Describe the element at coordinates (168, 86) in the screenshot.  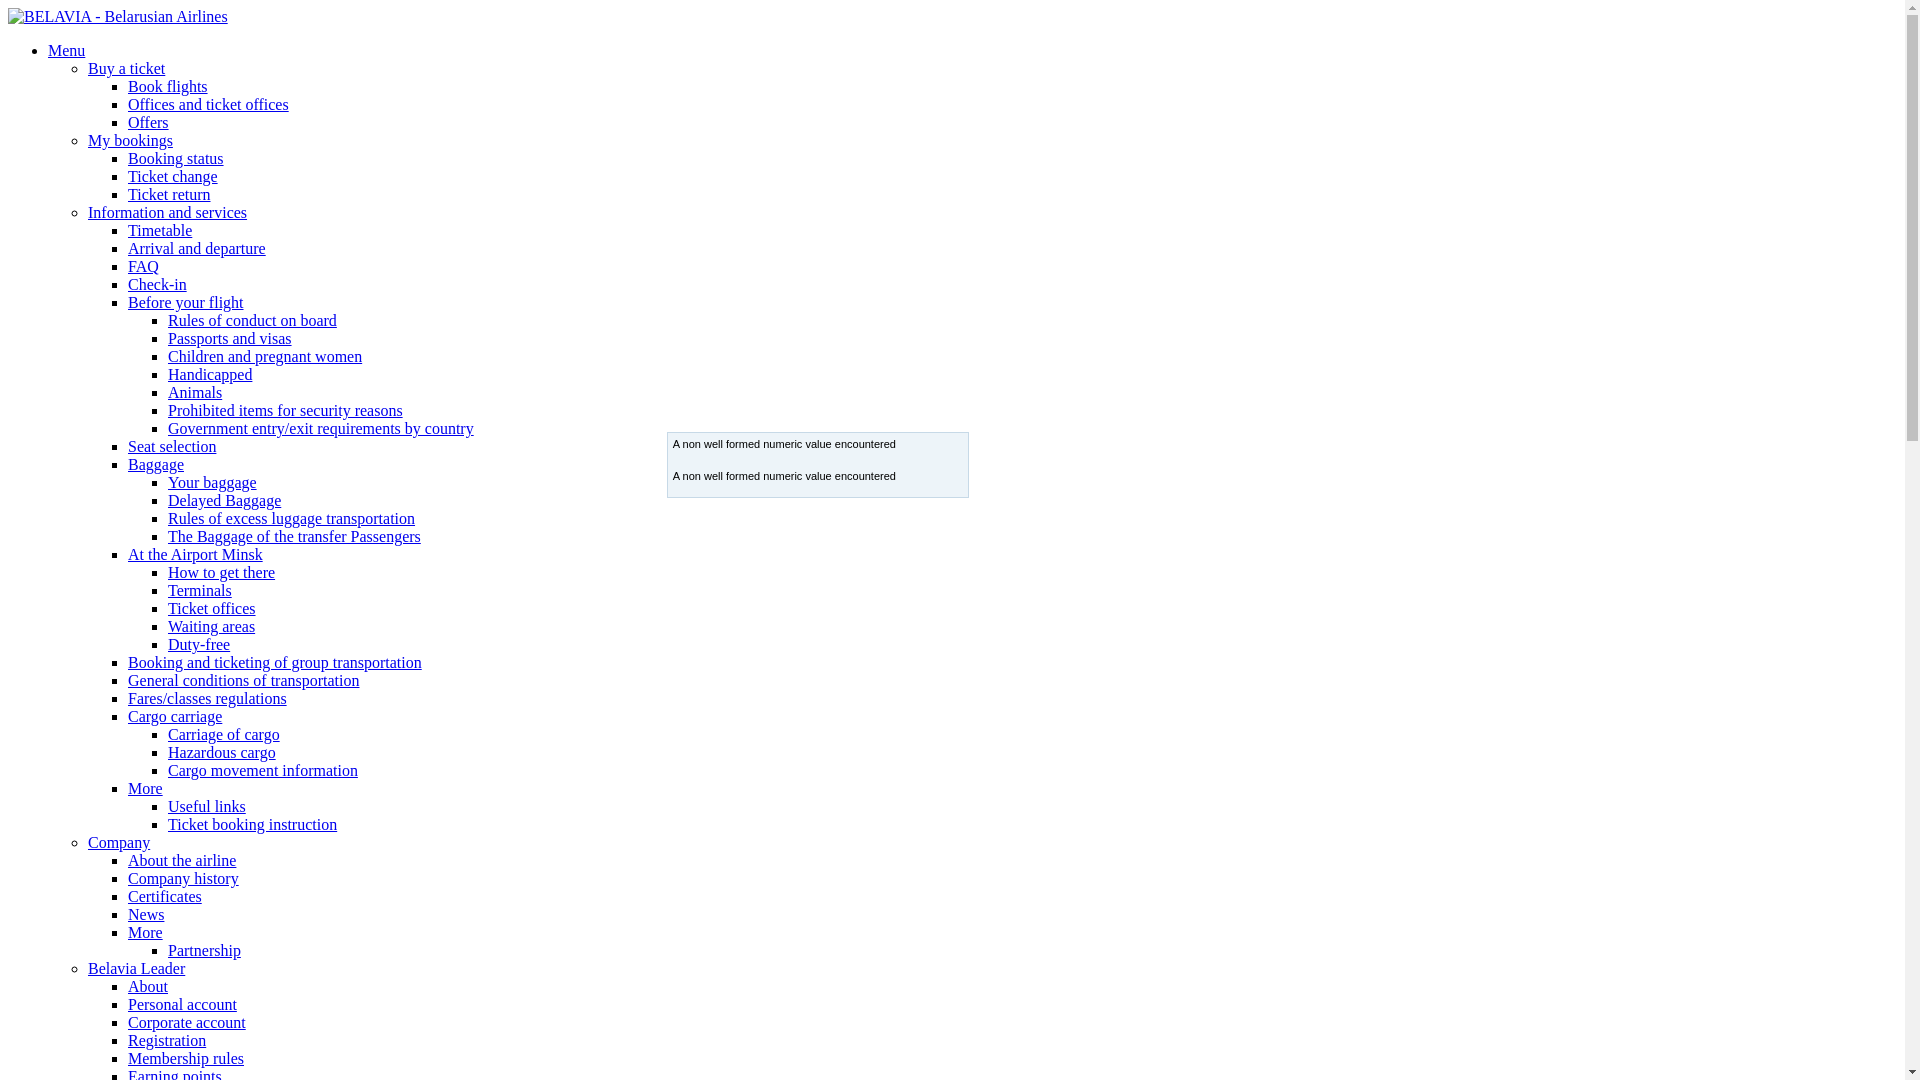
I see `Book flights` at that location.